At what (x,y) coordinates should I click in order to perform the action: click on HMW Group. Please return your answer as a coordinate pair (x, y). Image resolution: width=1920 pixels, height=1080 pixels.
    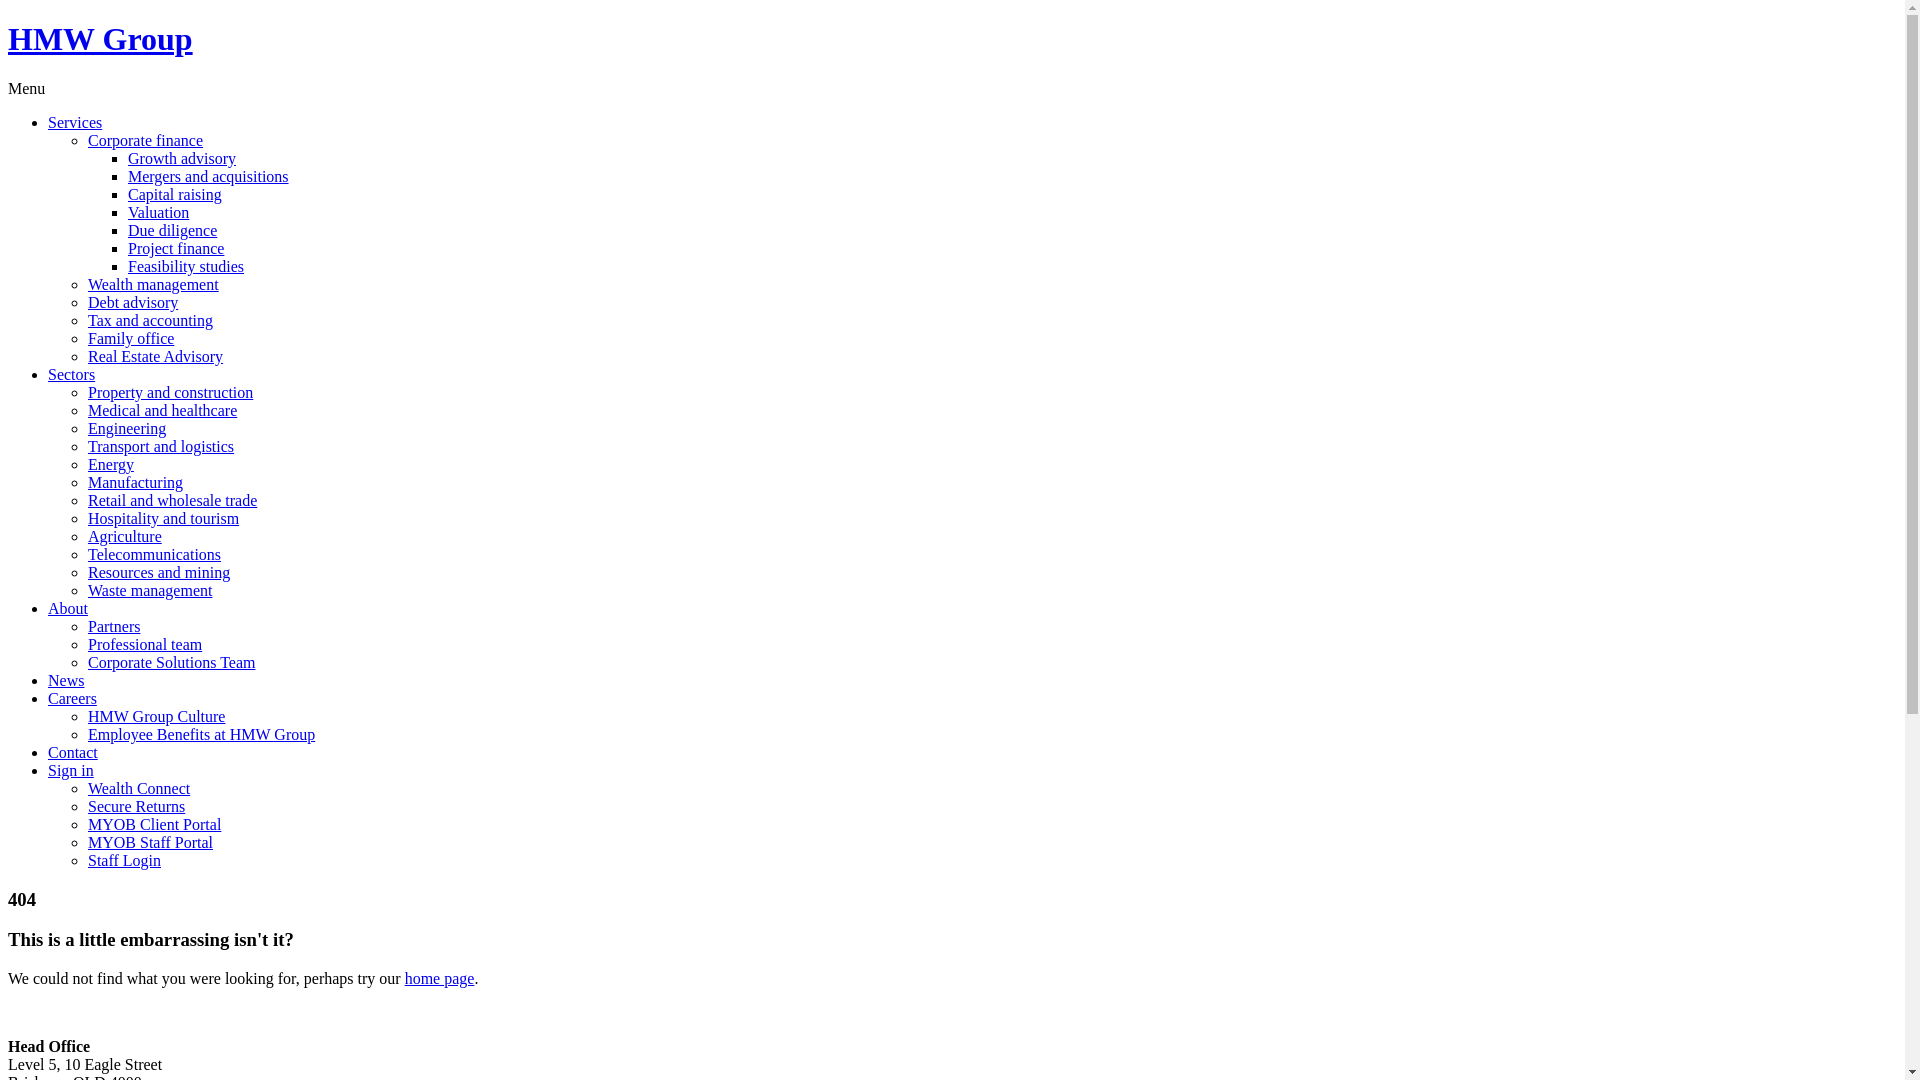
    Looking at the image, I should click on (100, 39).